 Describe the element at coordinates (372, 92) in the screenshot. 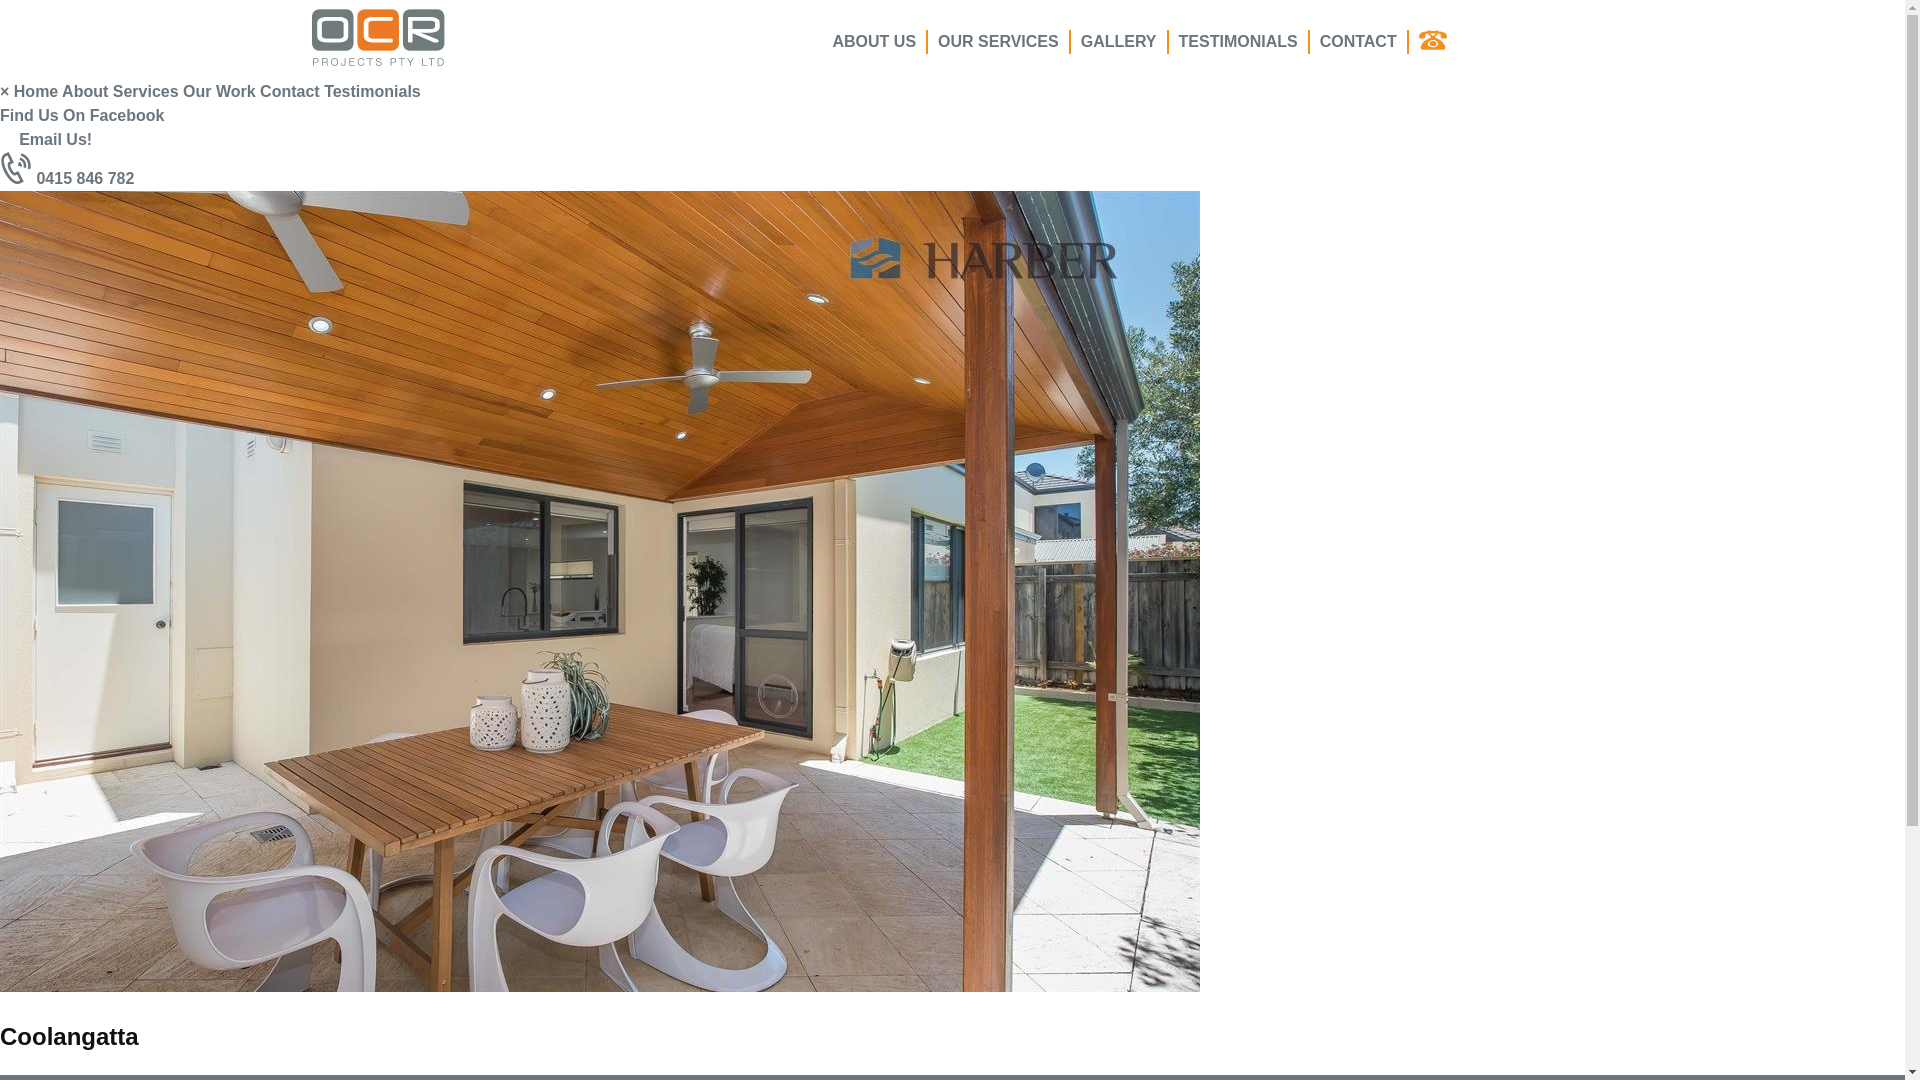

I see `Testimonials` at that location.